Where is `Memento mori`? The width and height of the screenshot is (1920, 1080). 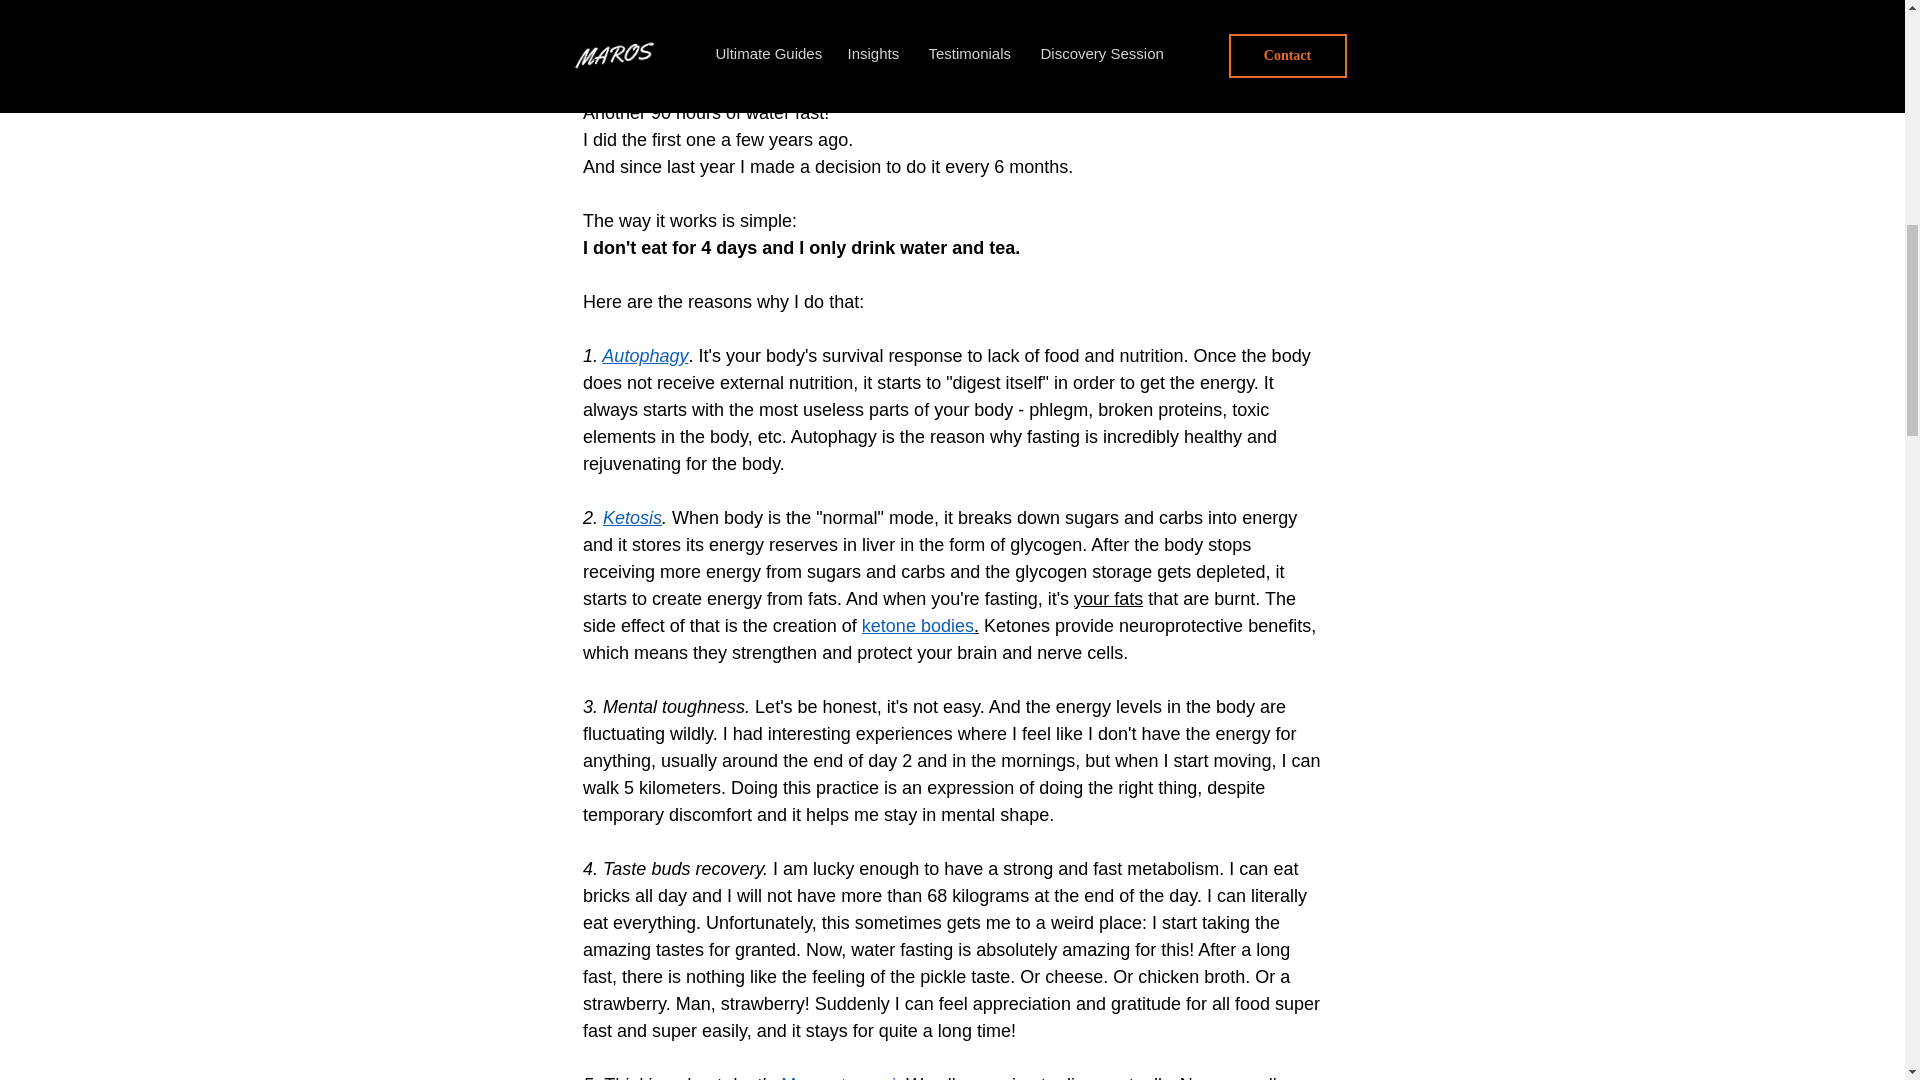 Memento mori is located at coordinates (838, 1077).